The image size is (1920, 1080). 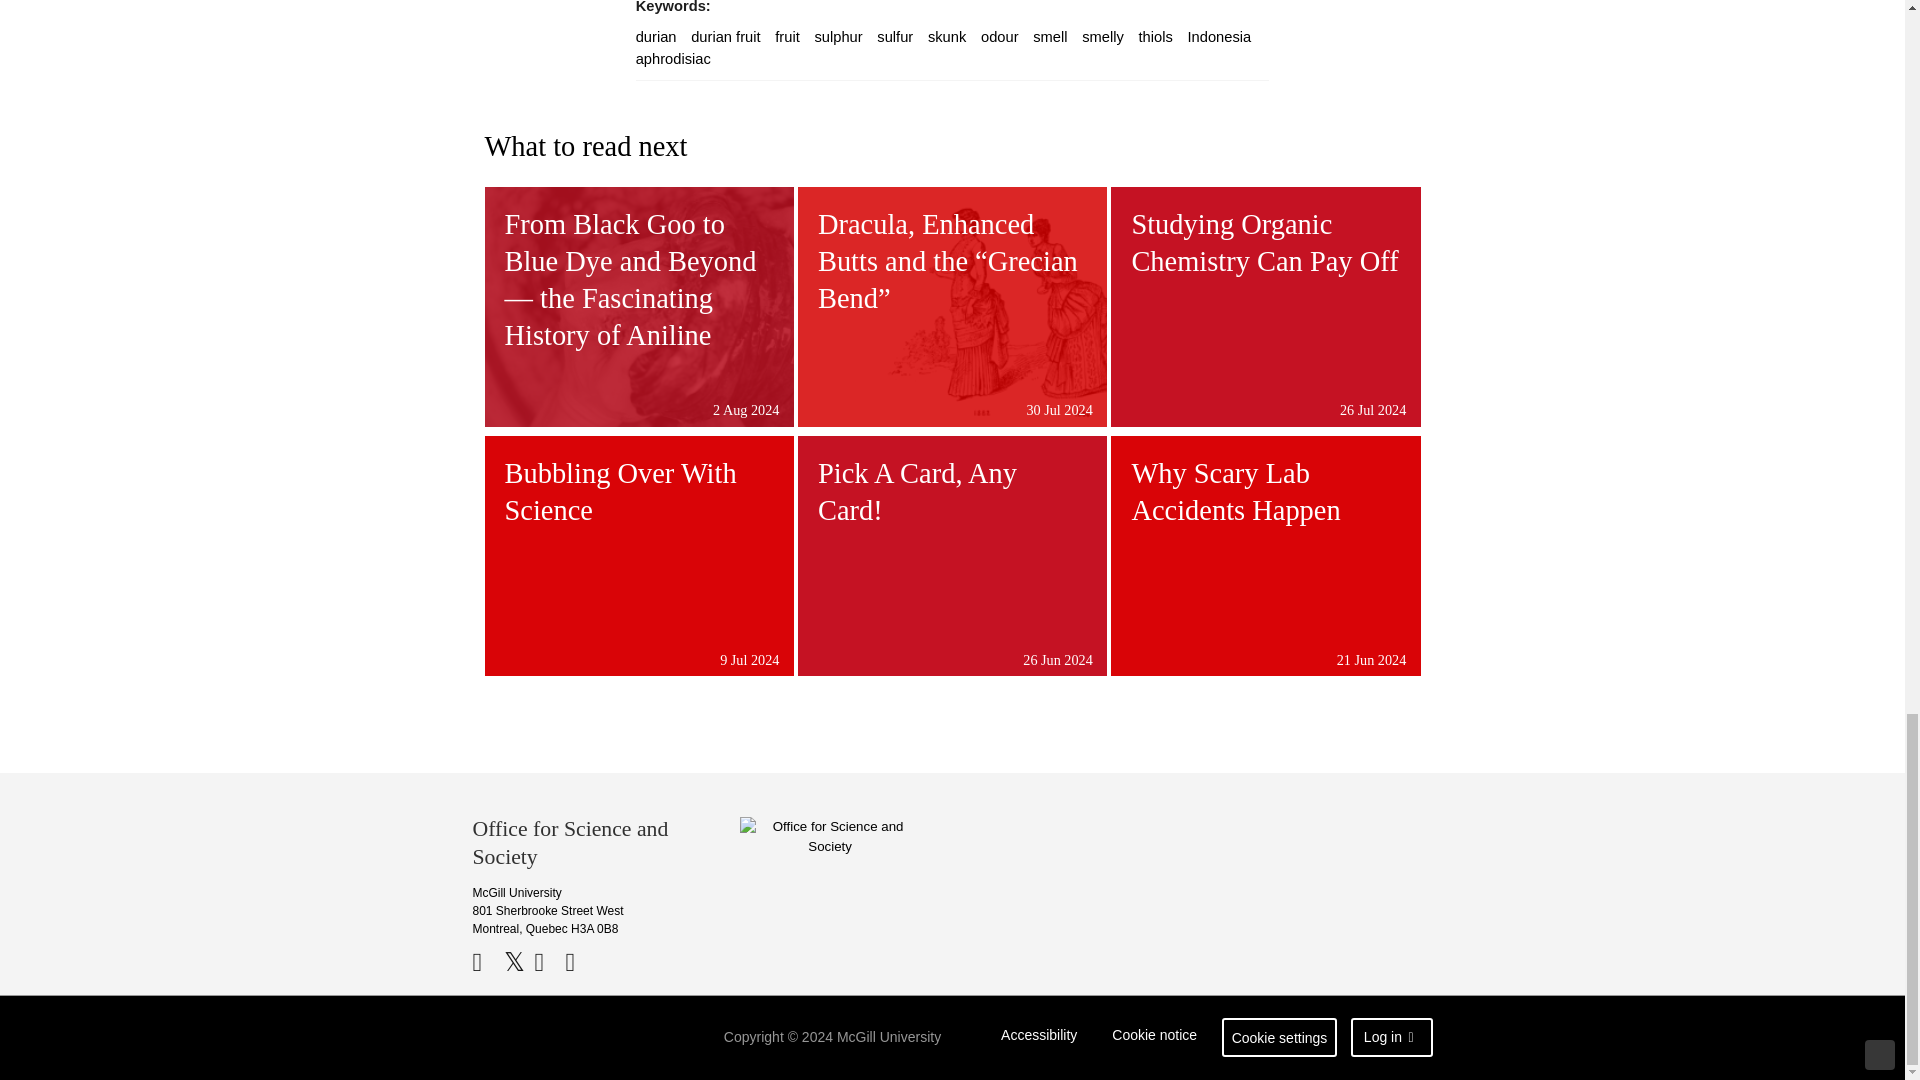 I want to click on fruit, so click(x=786, y=37).